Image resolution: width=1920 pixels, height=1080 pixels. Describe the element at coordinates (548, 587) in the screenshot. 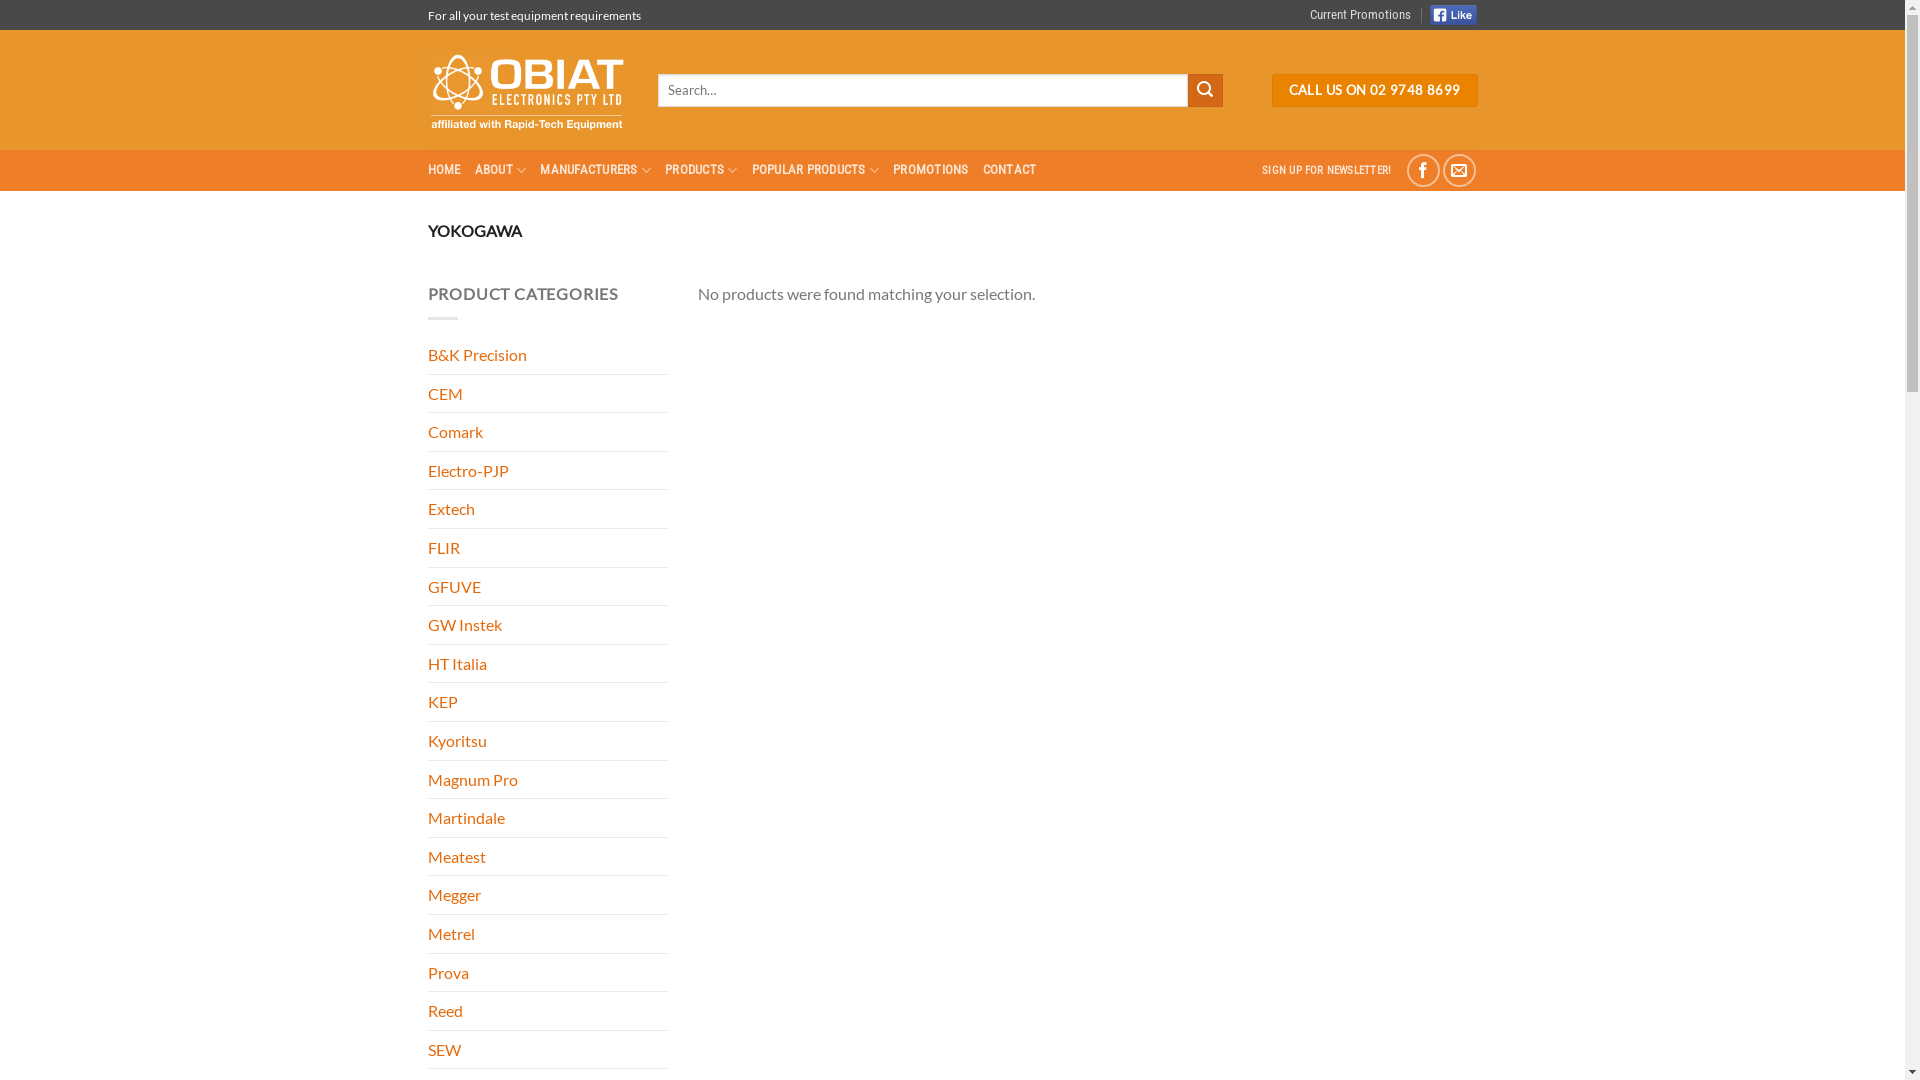

I see `GFUVE` at that location.